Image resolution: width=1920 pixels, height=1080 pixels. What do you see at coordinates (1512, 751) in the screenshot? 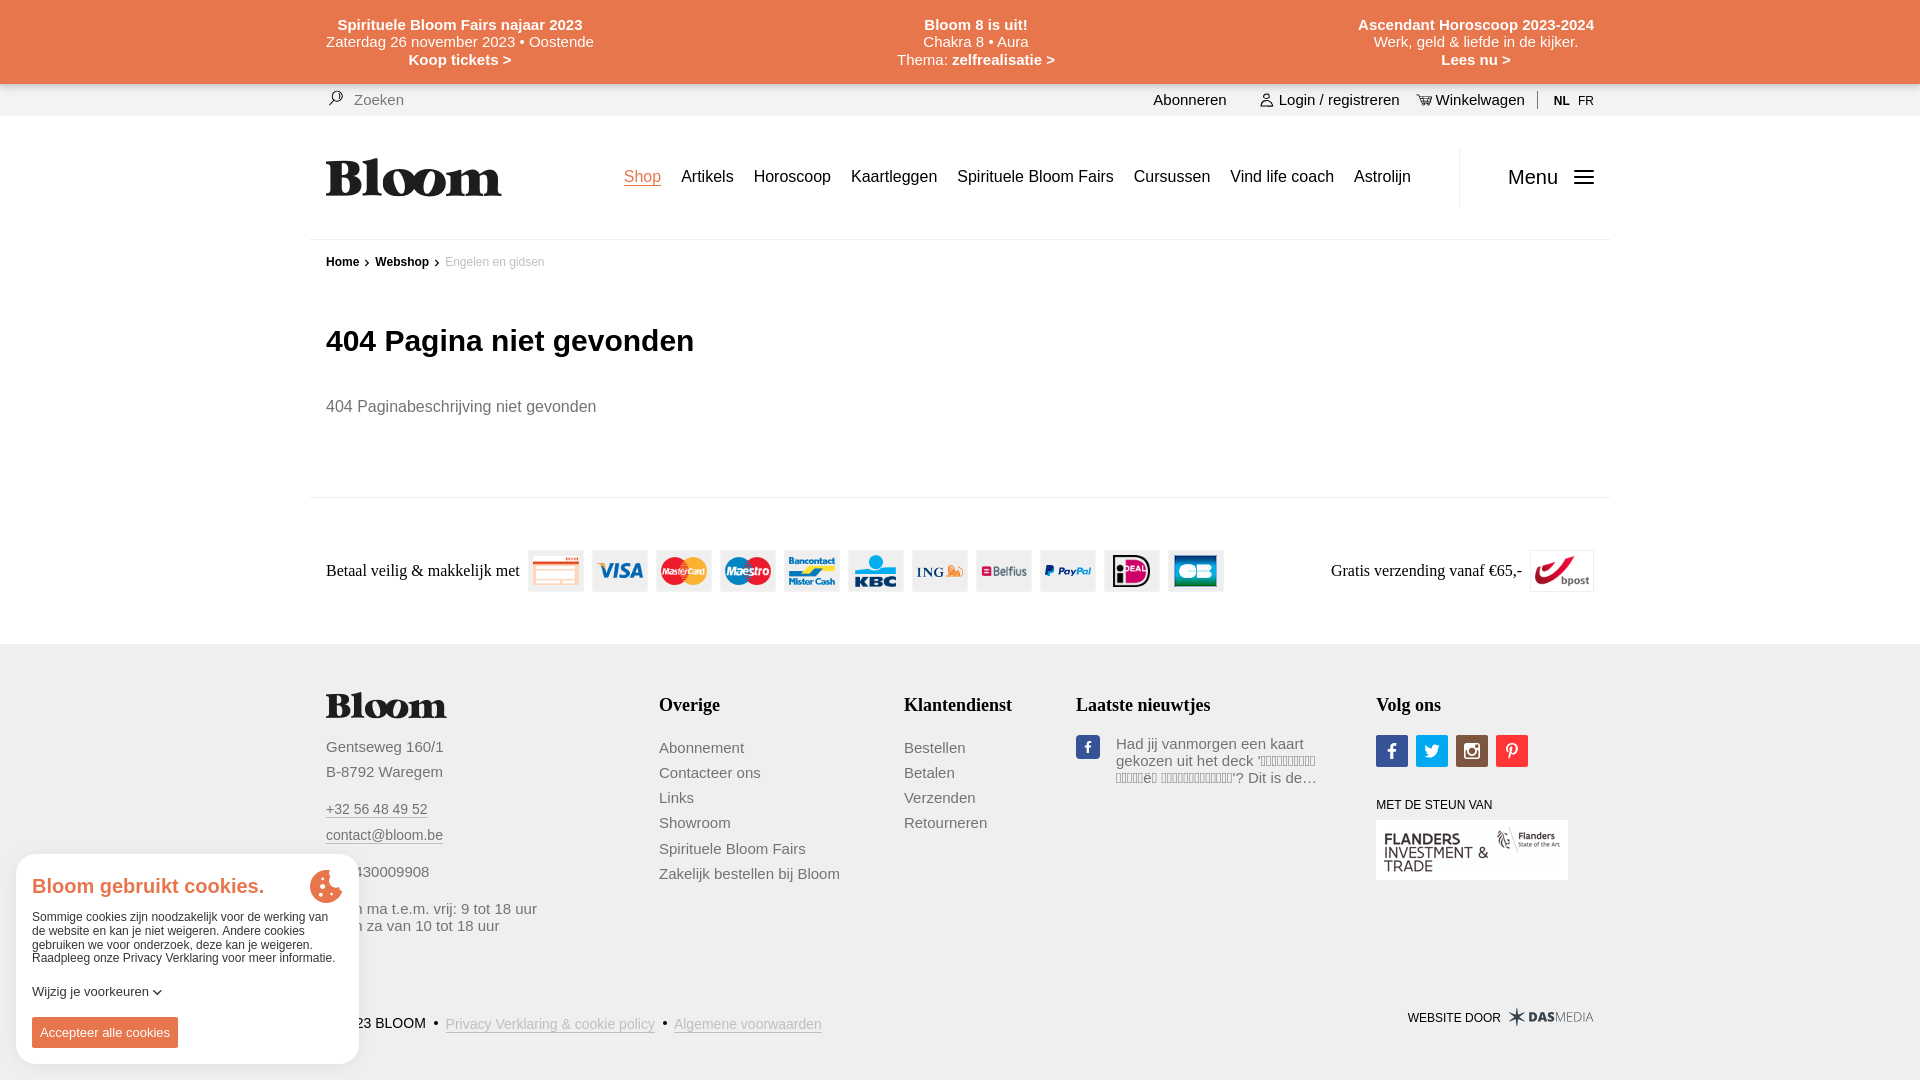
I see `Pinterest` at bounding box center [1512, 751].